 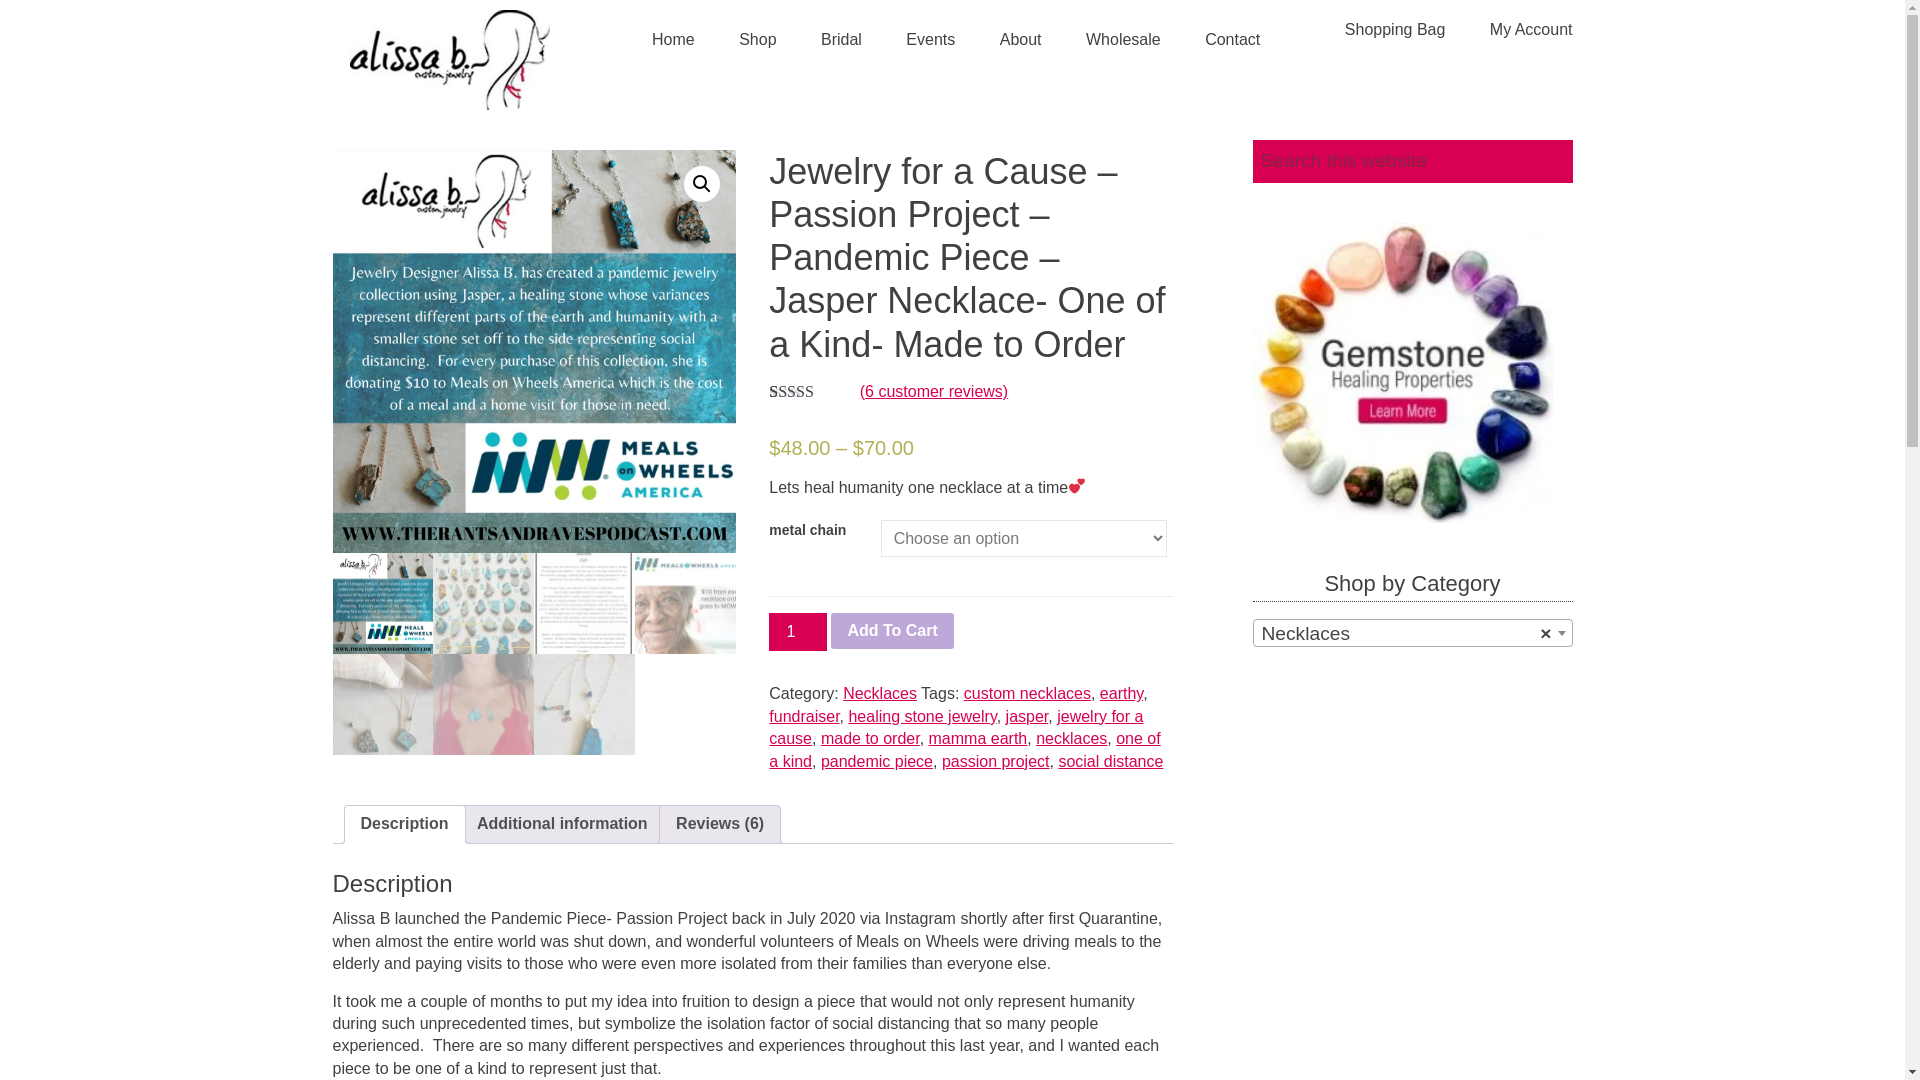 I want to click on rants and raves 1200, so click(x=534, y=351).